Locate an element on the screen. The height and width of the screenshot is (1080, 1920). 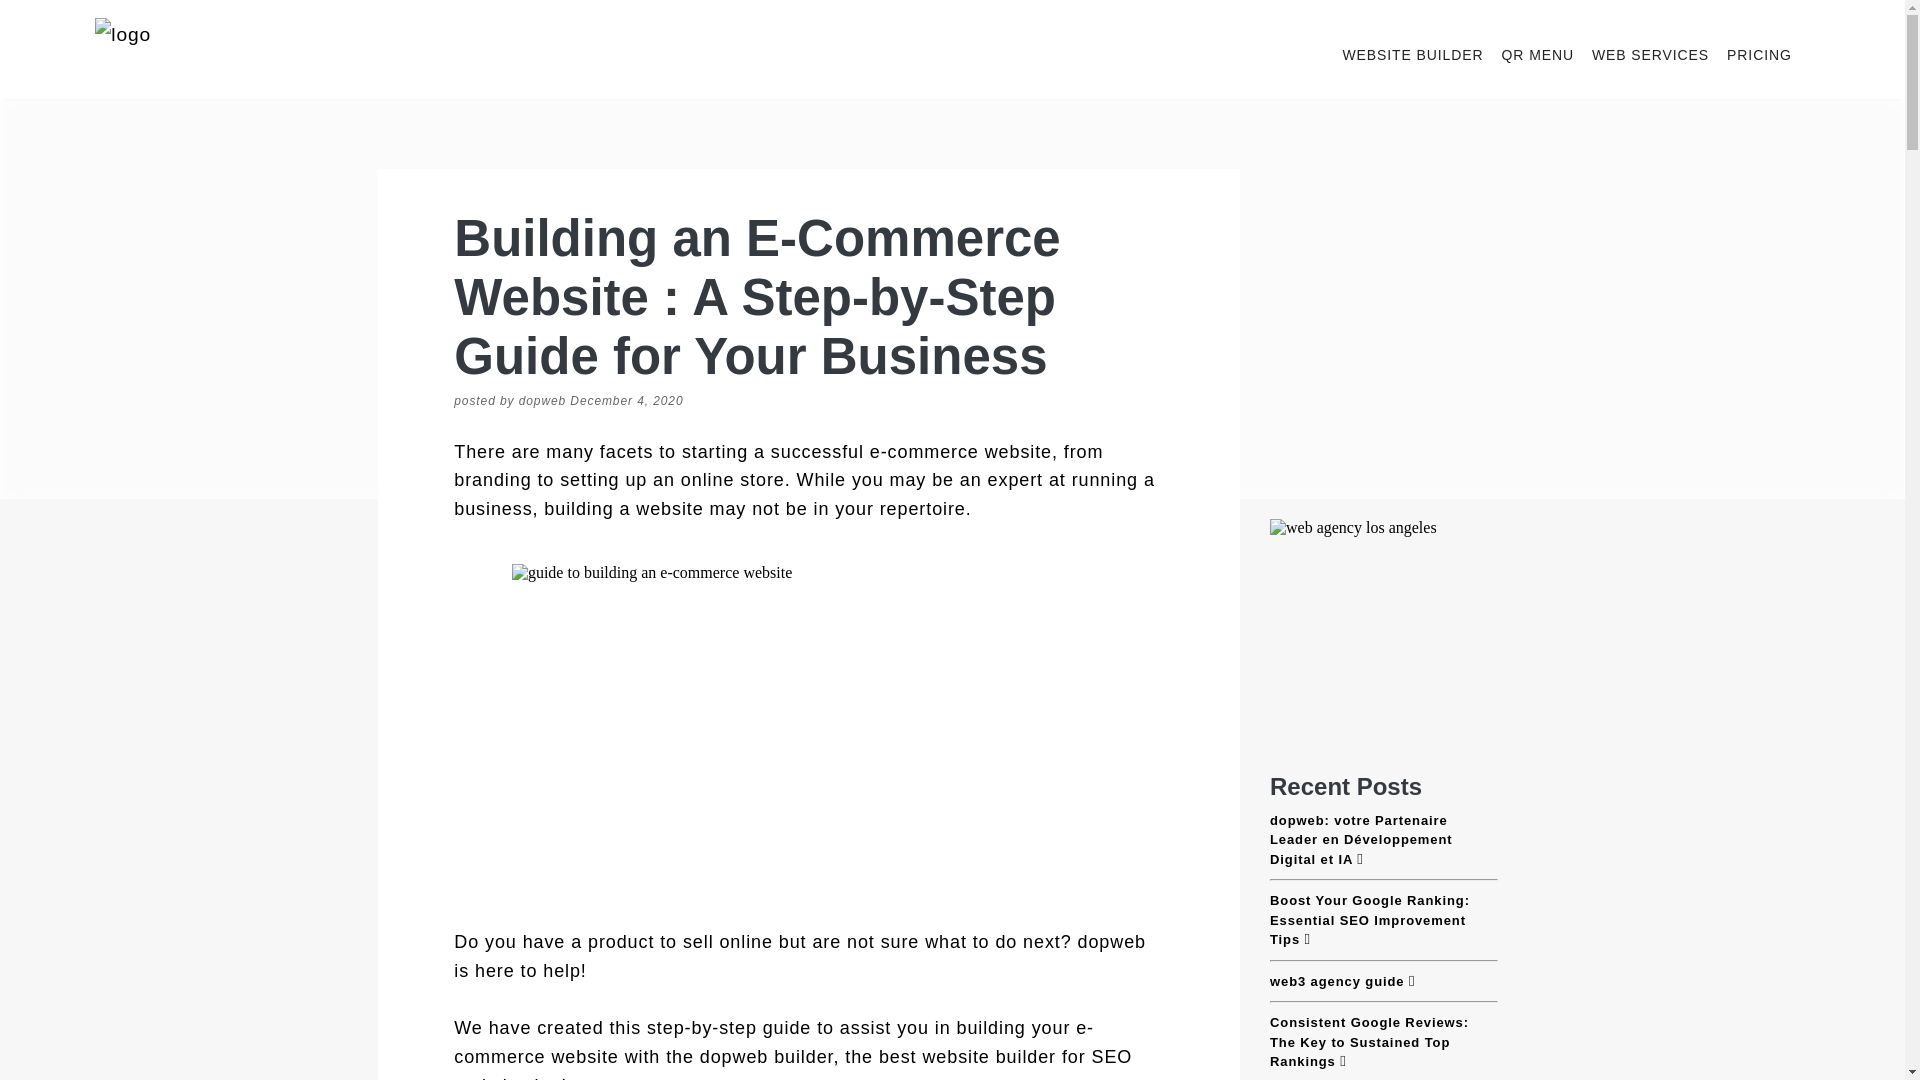
QR MENU is located at coordinates (1538, 54).